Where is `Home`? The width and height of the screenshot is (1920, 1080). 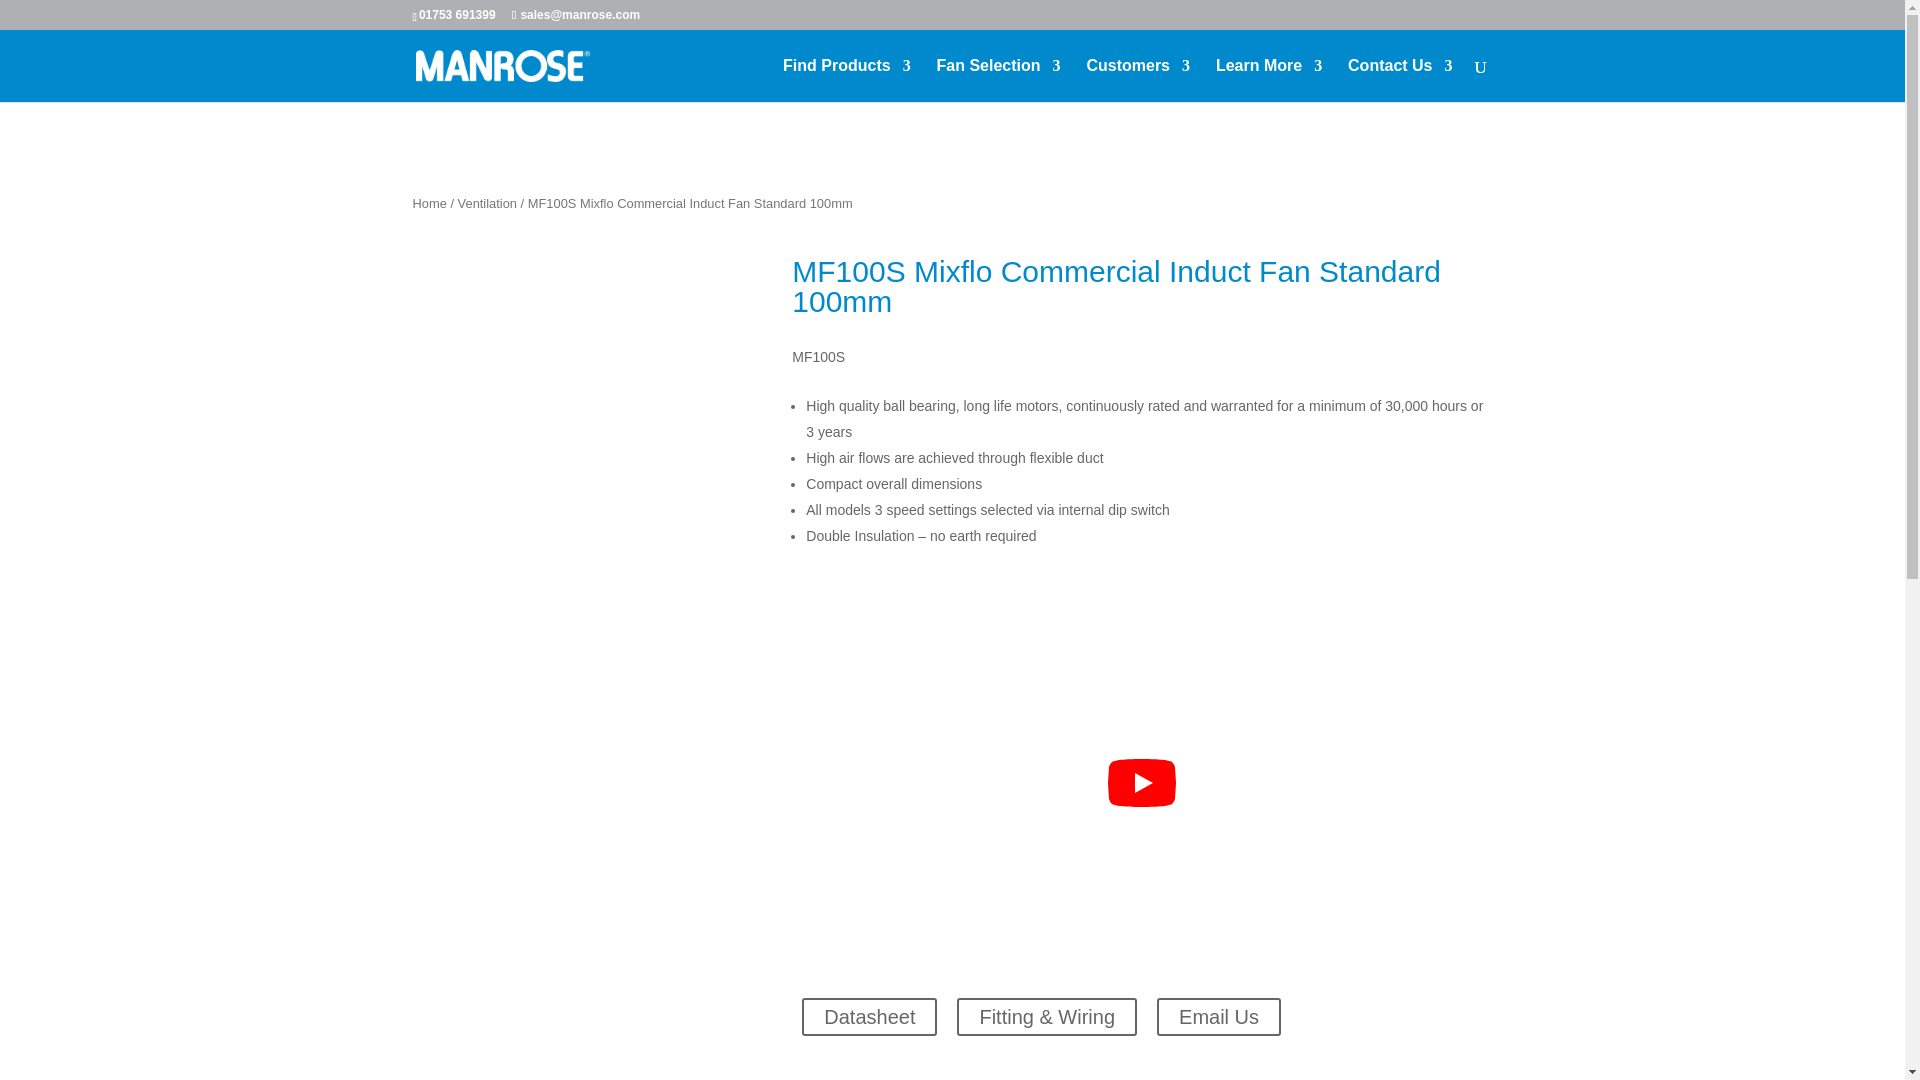
Home is located at coordinates (428, 202).